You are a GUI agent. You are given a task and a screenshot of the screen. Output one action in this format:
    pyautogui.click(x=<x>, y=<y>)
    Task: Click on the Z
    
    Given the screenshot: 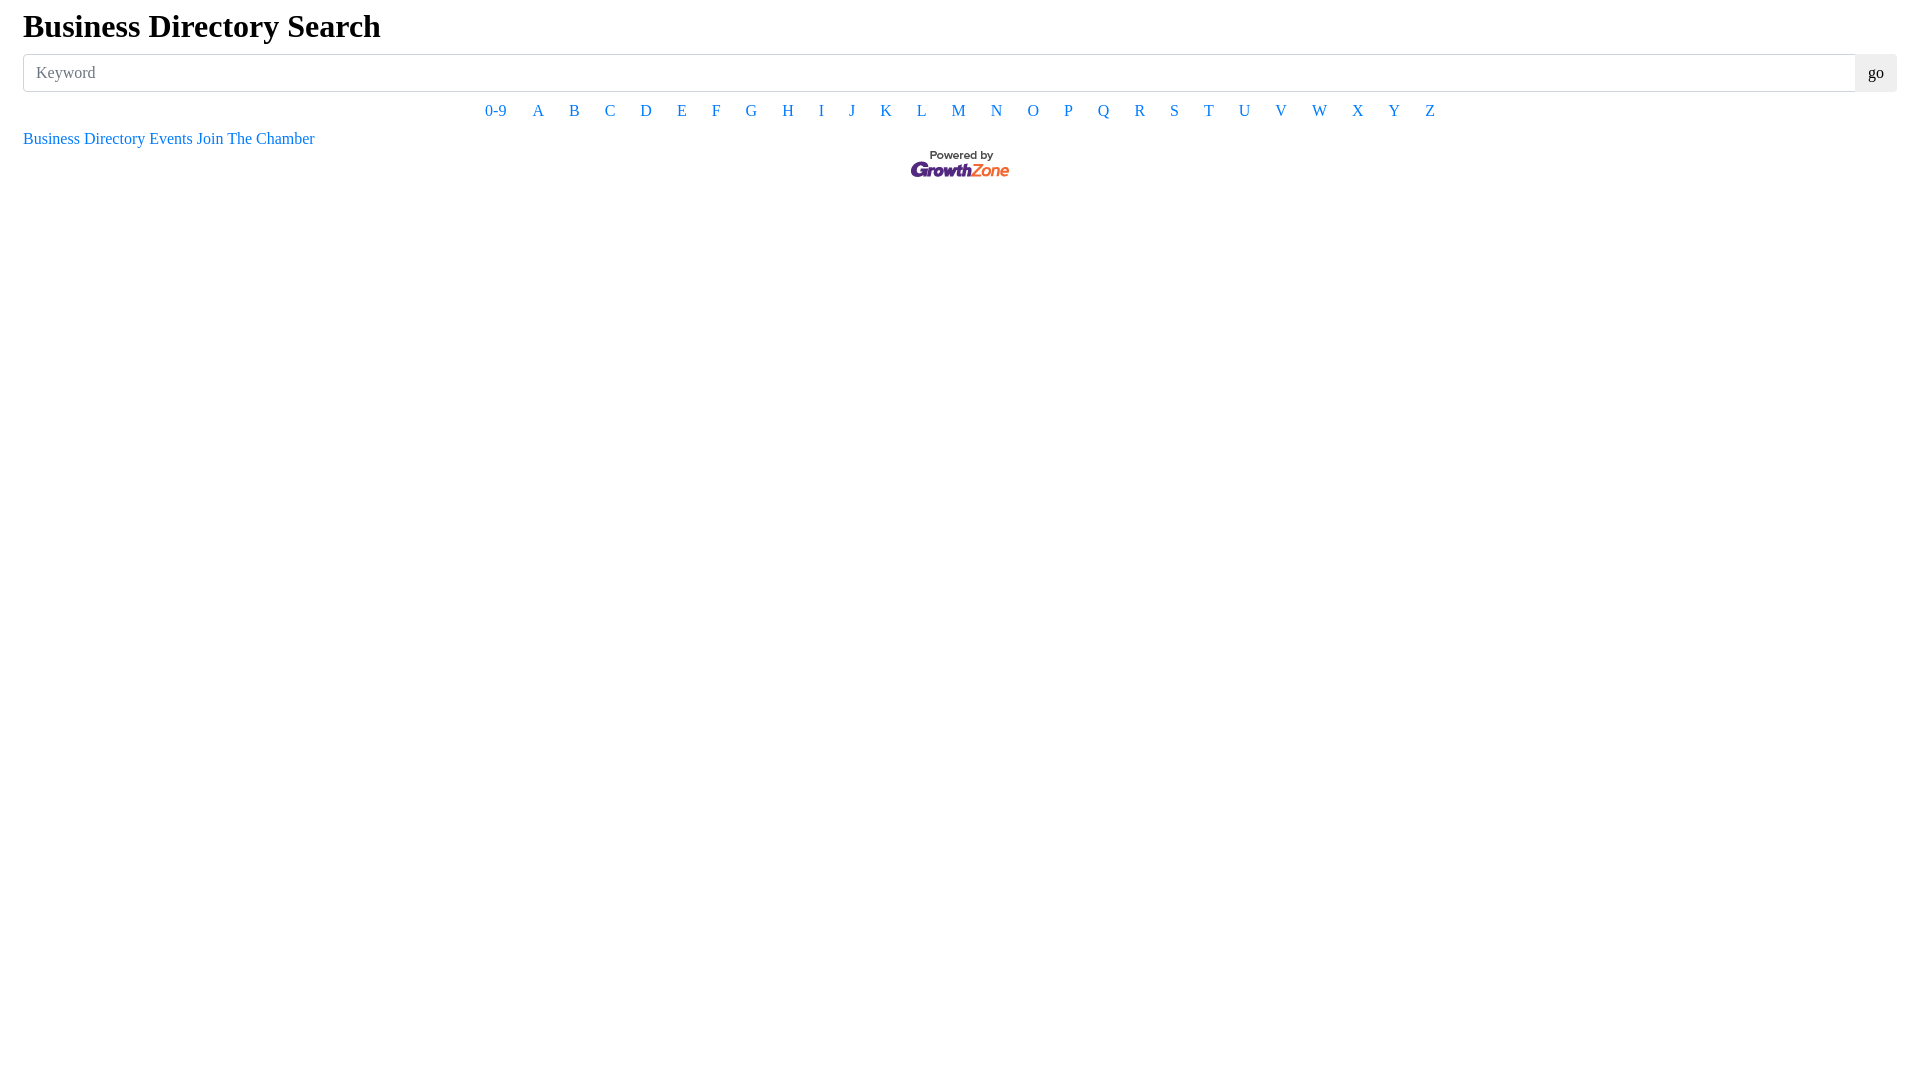 What is the action you would take?
    pyautogui.click(x=1430, y=111)
    